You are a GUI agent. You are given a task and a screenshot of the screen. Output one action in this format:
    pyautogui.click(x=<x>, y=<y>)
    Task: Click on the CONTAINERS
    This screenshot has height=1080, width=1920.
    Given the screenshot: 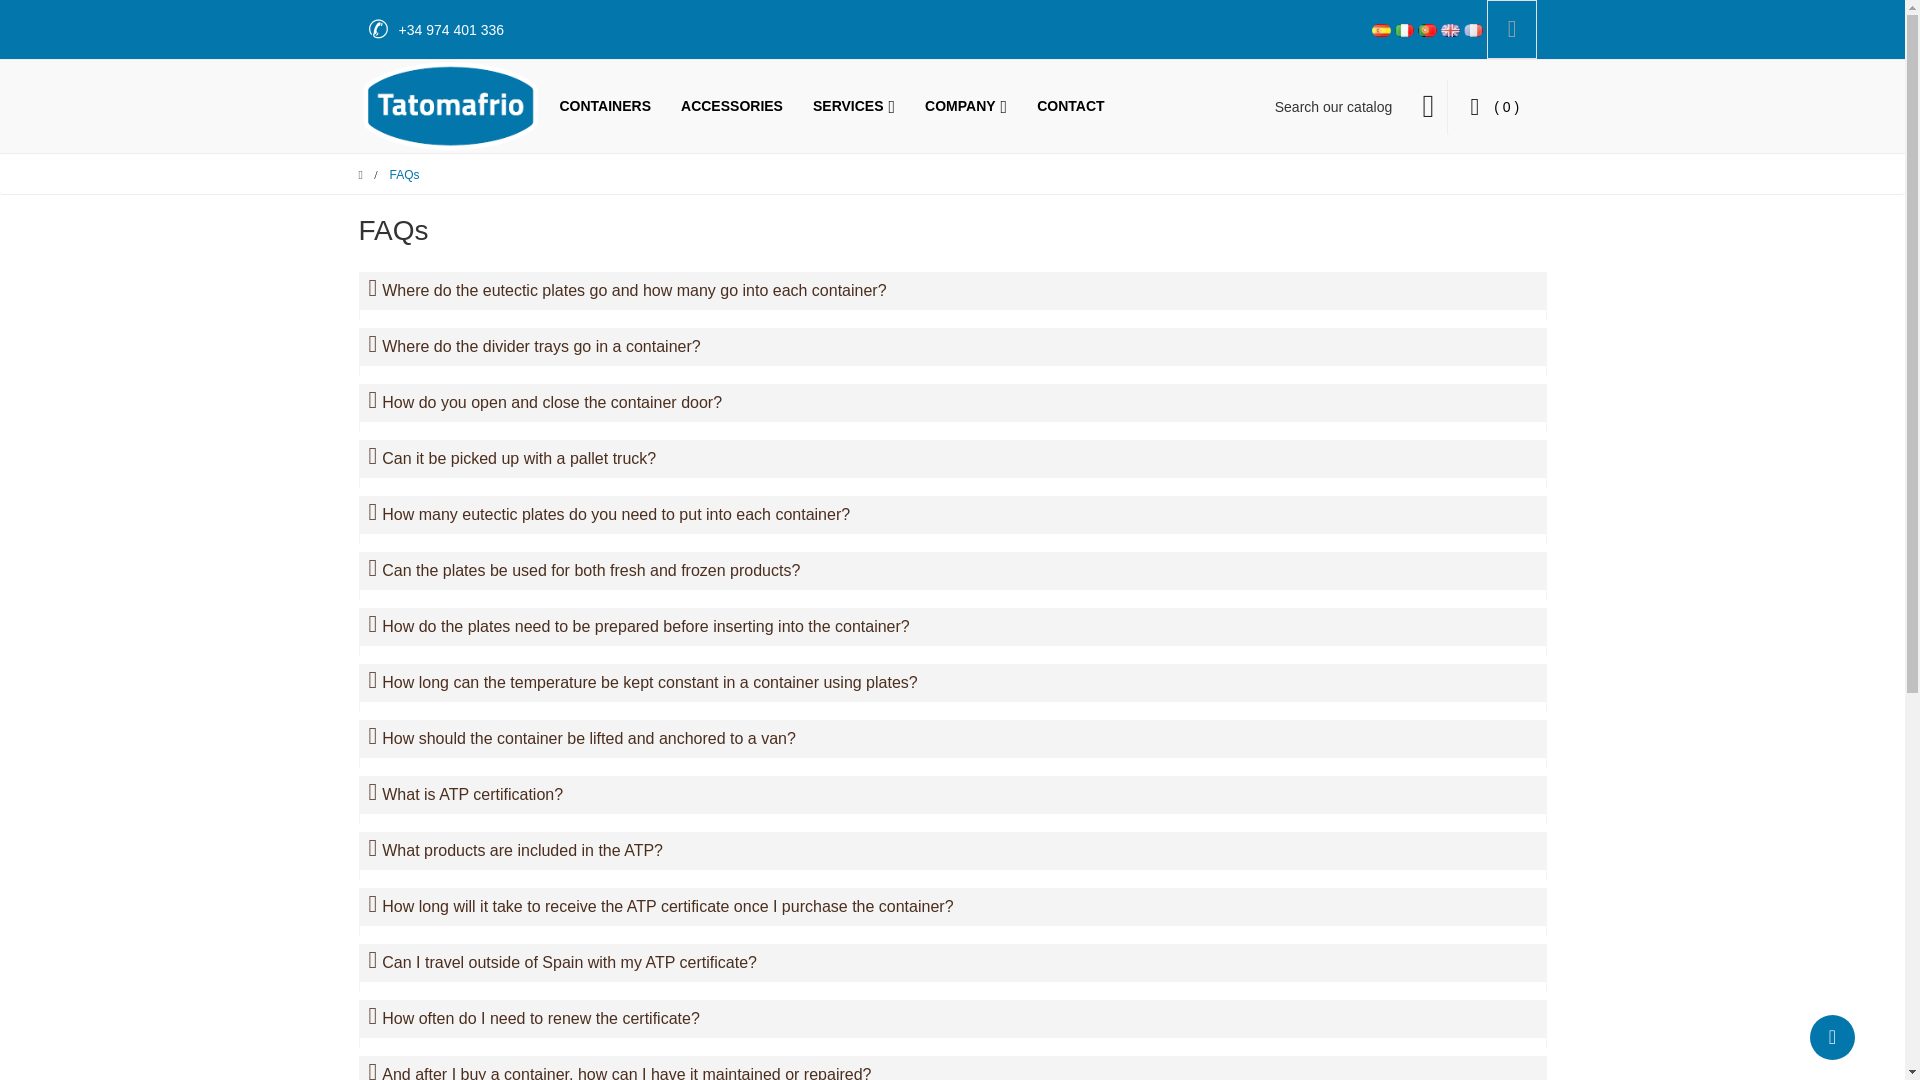 What is the action you would take?
    pyautogui.click(x=606, y=106)
    